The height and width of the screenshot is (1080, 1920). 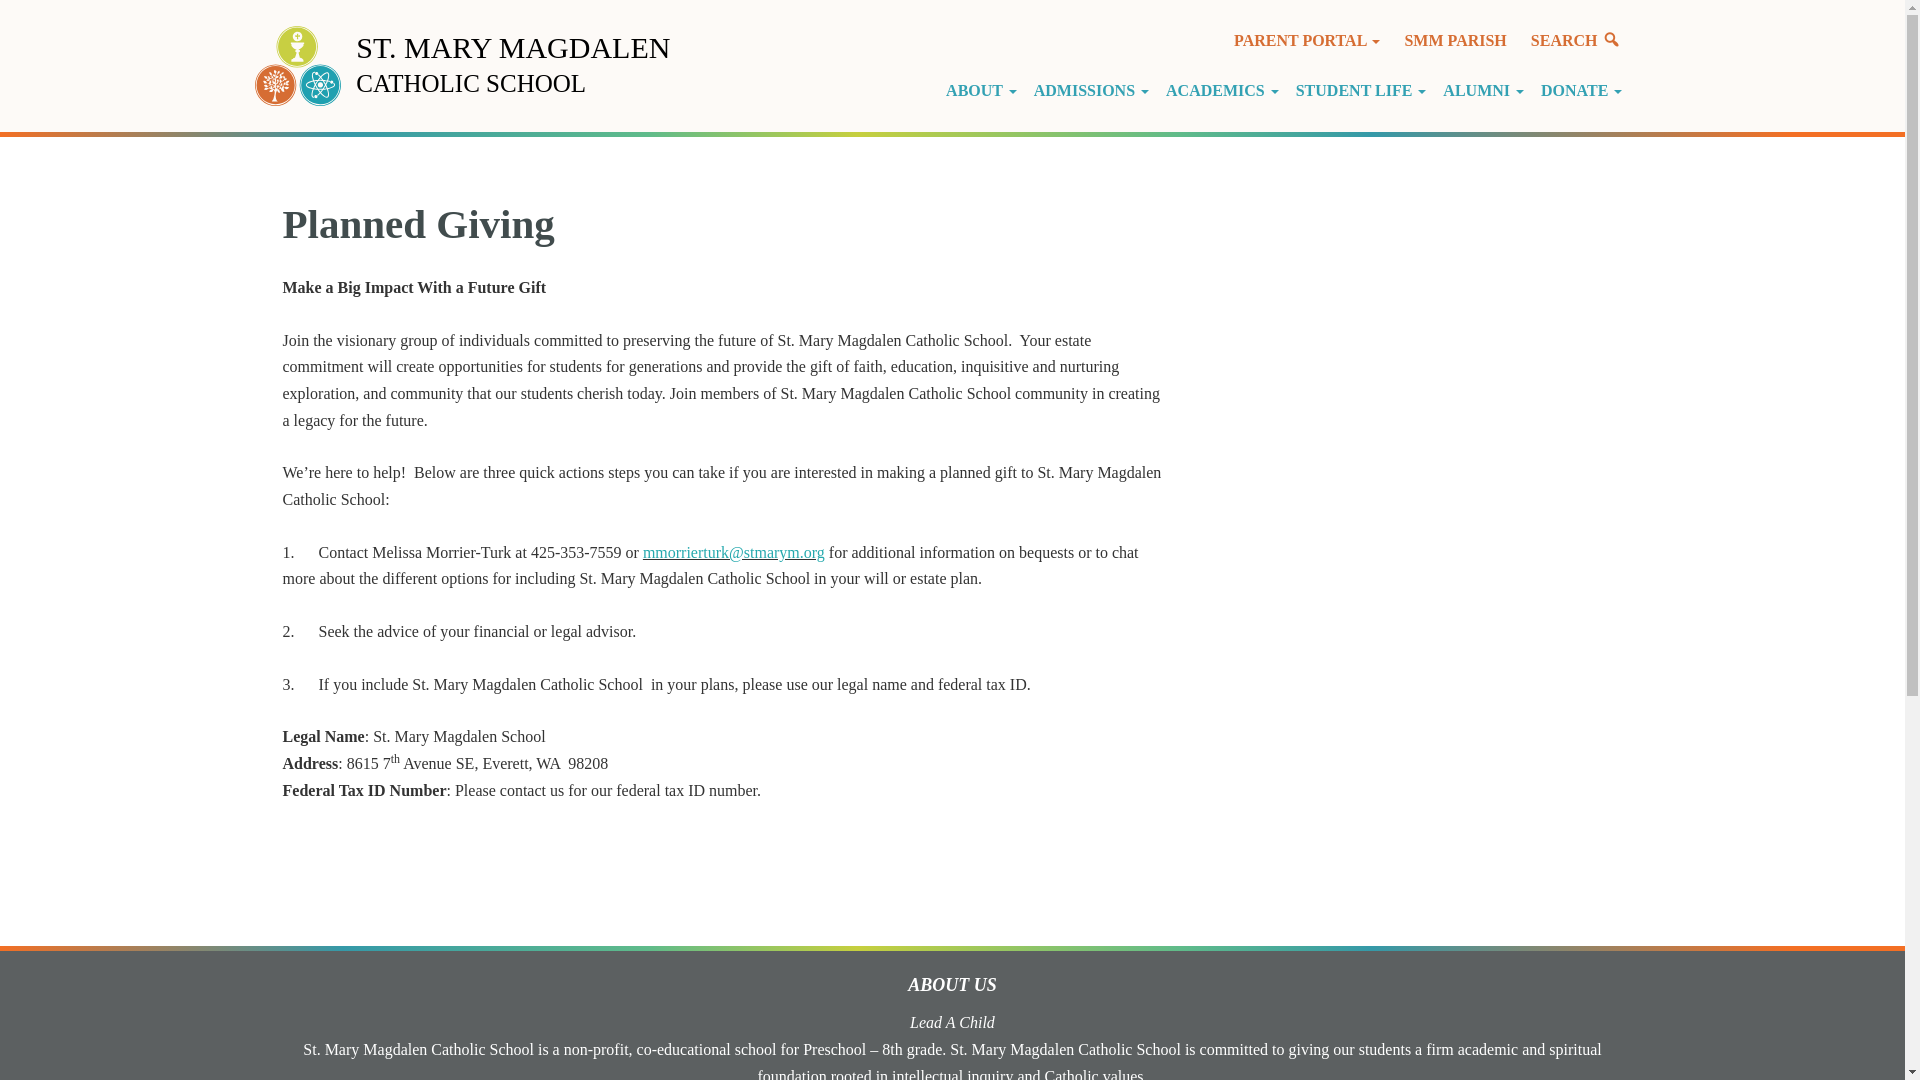 What do you see at coordinates (984, 90) in the screenshot?
I see `ABOUT` at bounding box center [984, 90].